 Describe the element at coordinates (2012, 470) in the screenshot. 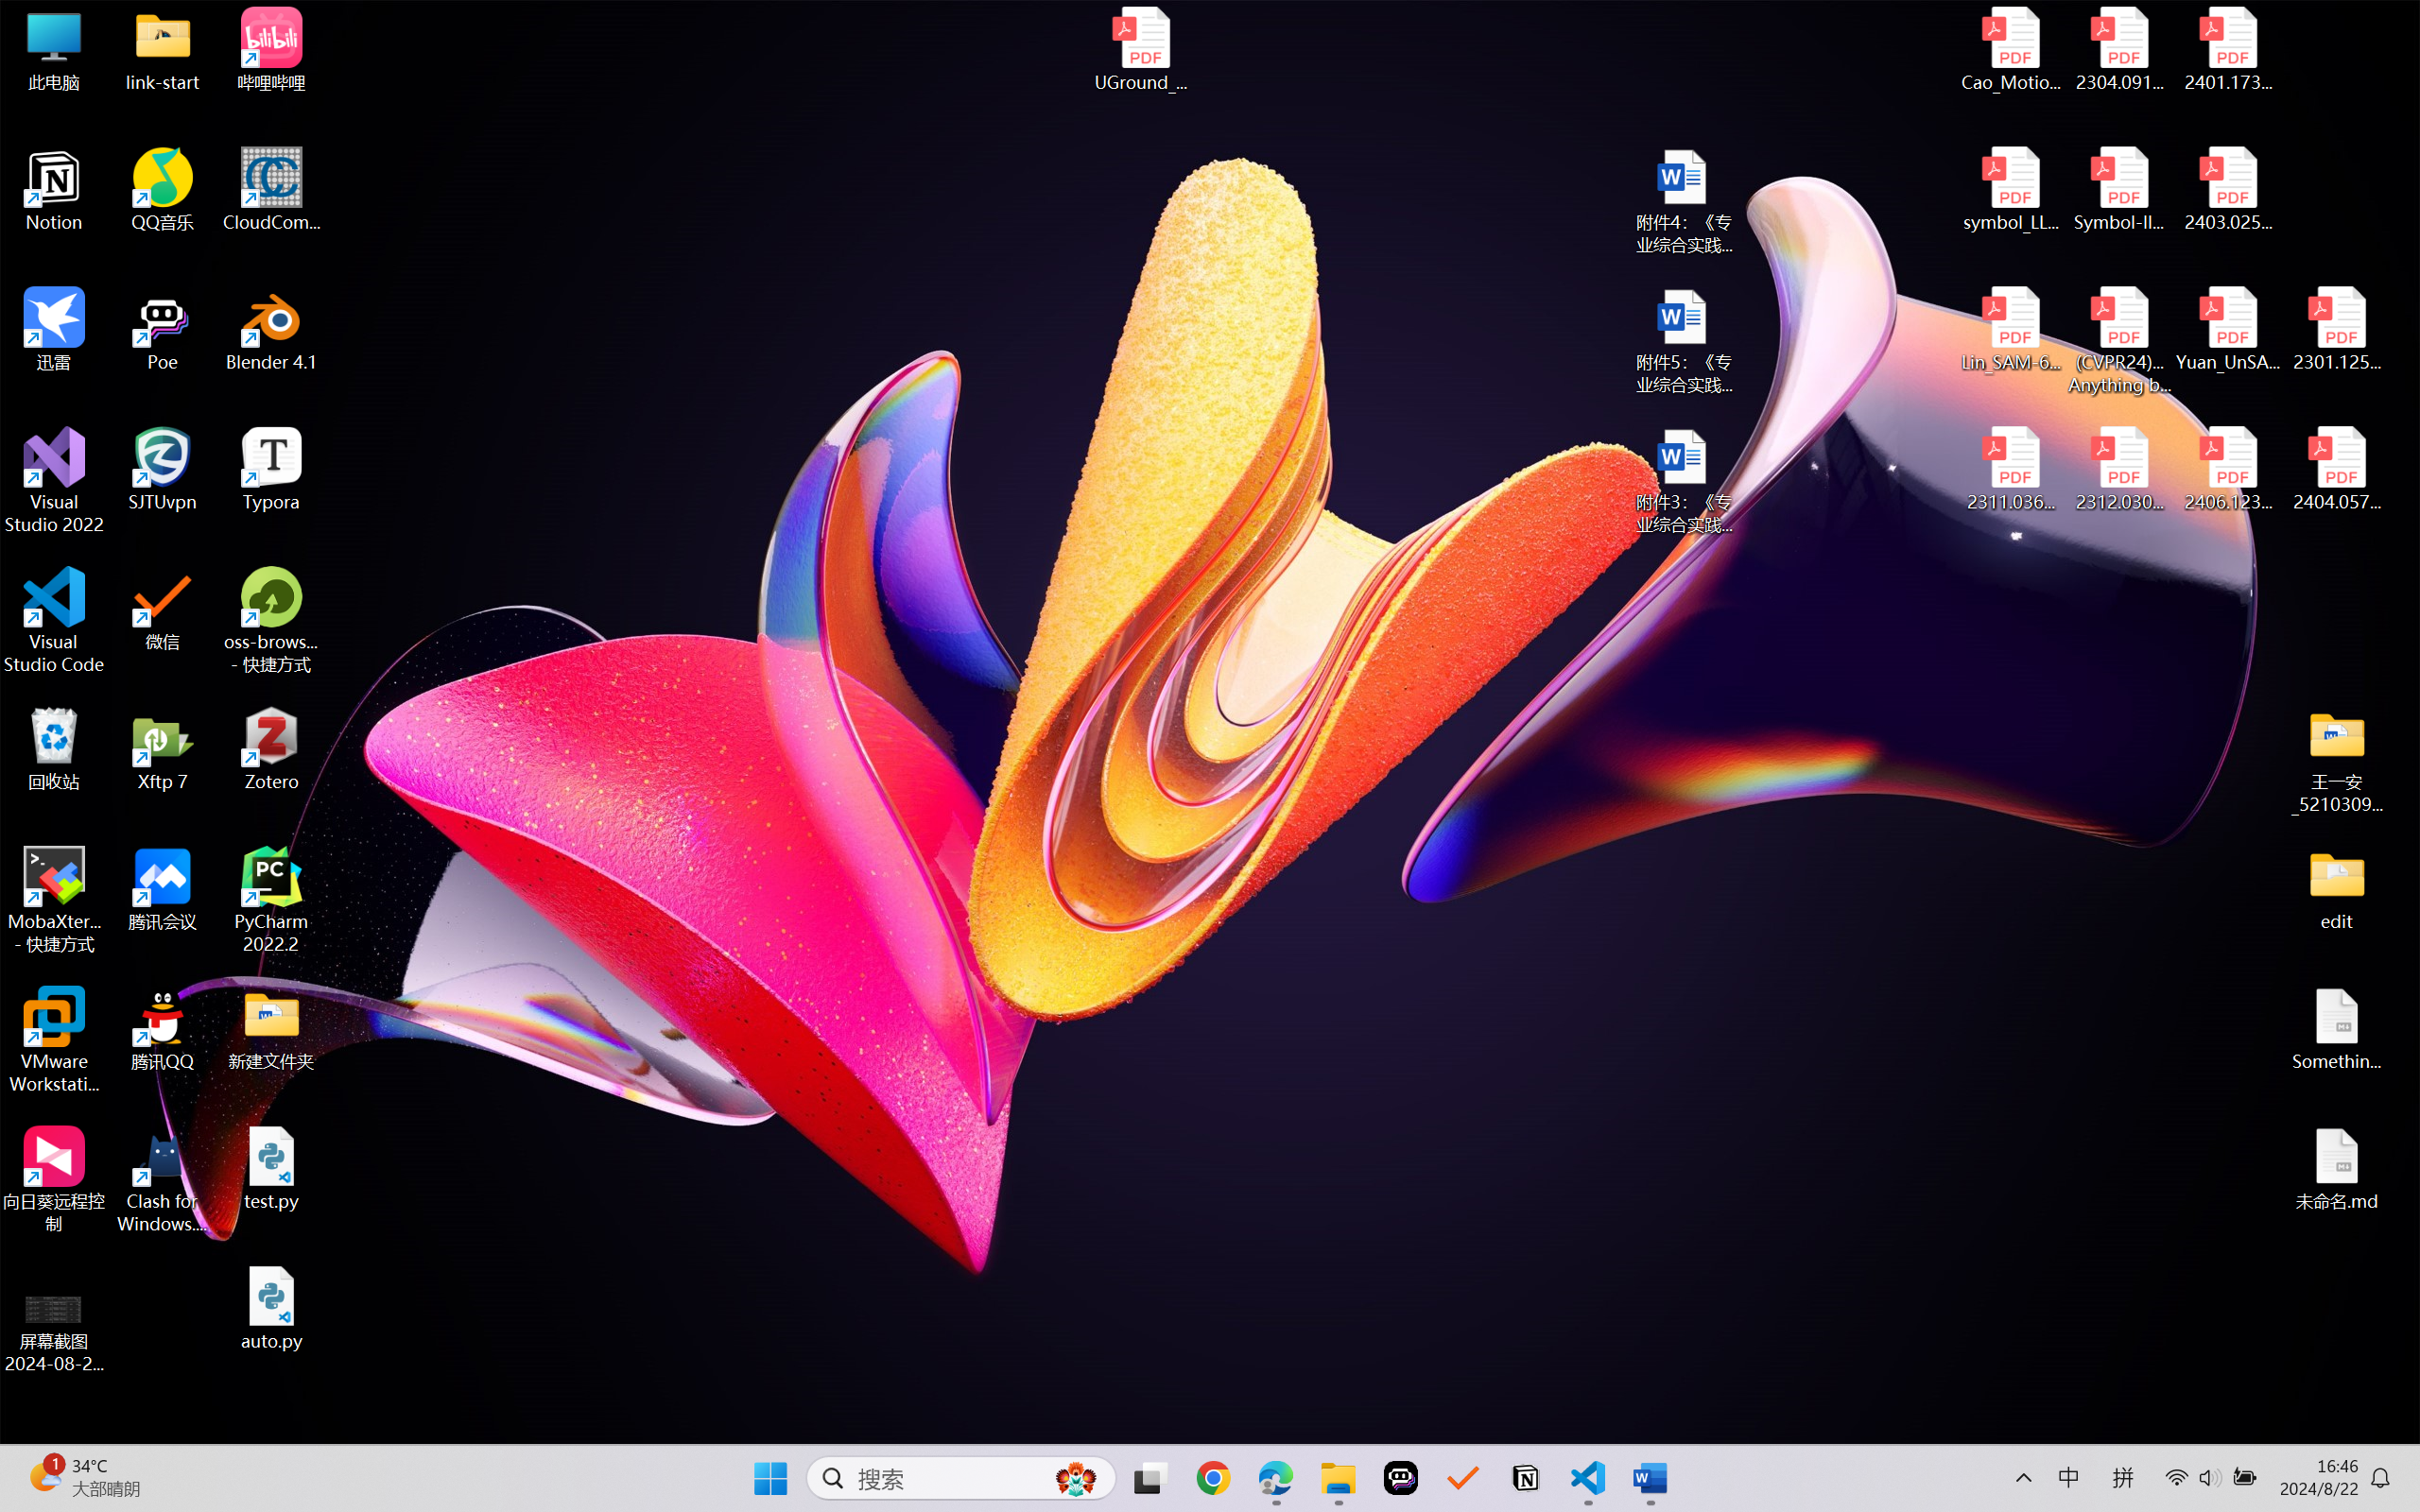

I see `2311.03658v2.pdf` at that location.